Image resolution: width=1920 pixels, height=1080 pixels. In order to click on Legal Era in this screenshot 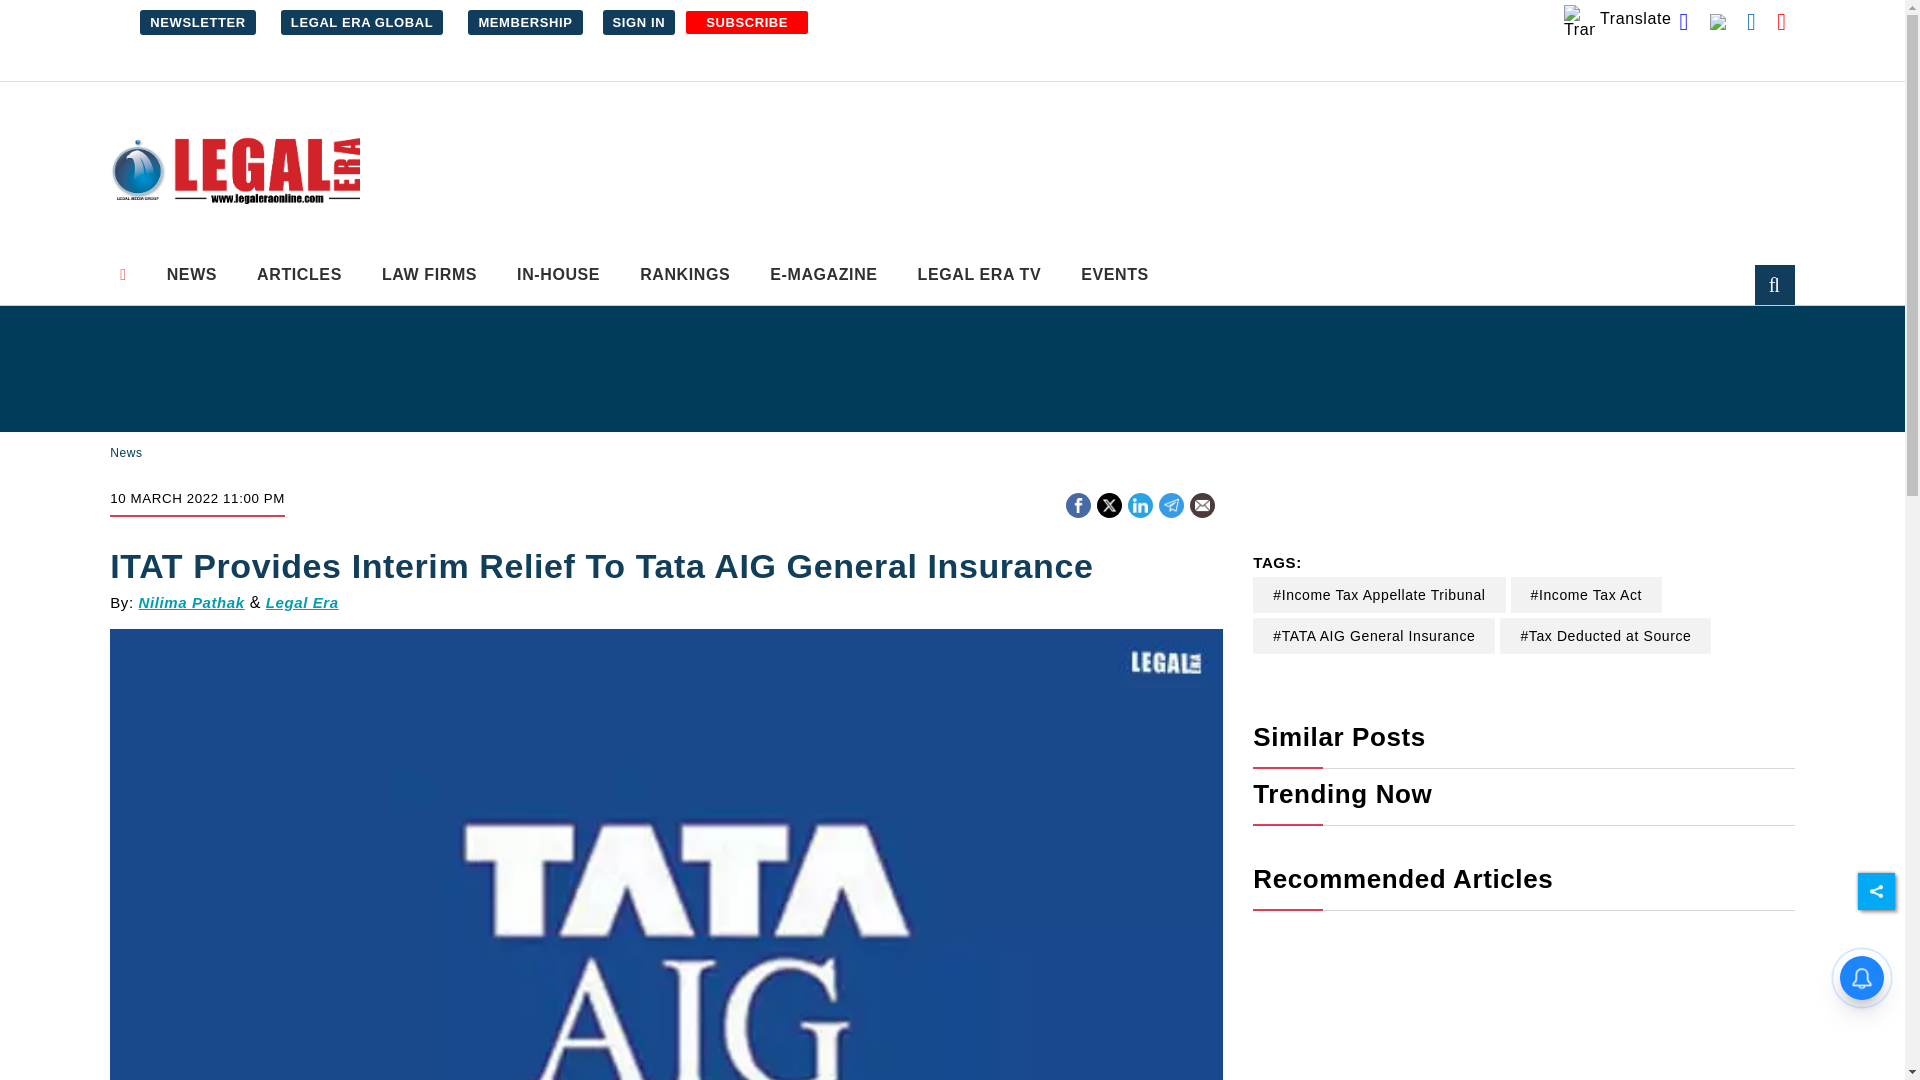, I will do `click(234, 172)`.